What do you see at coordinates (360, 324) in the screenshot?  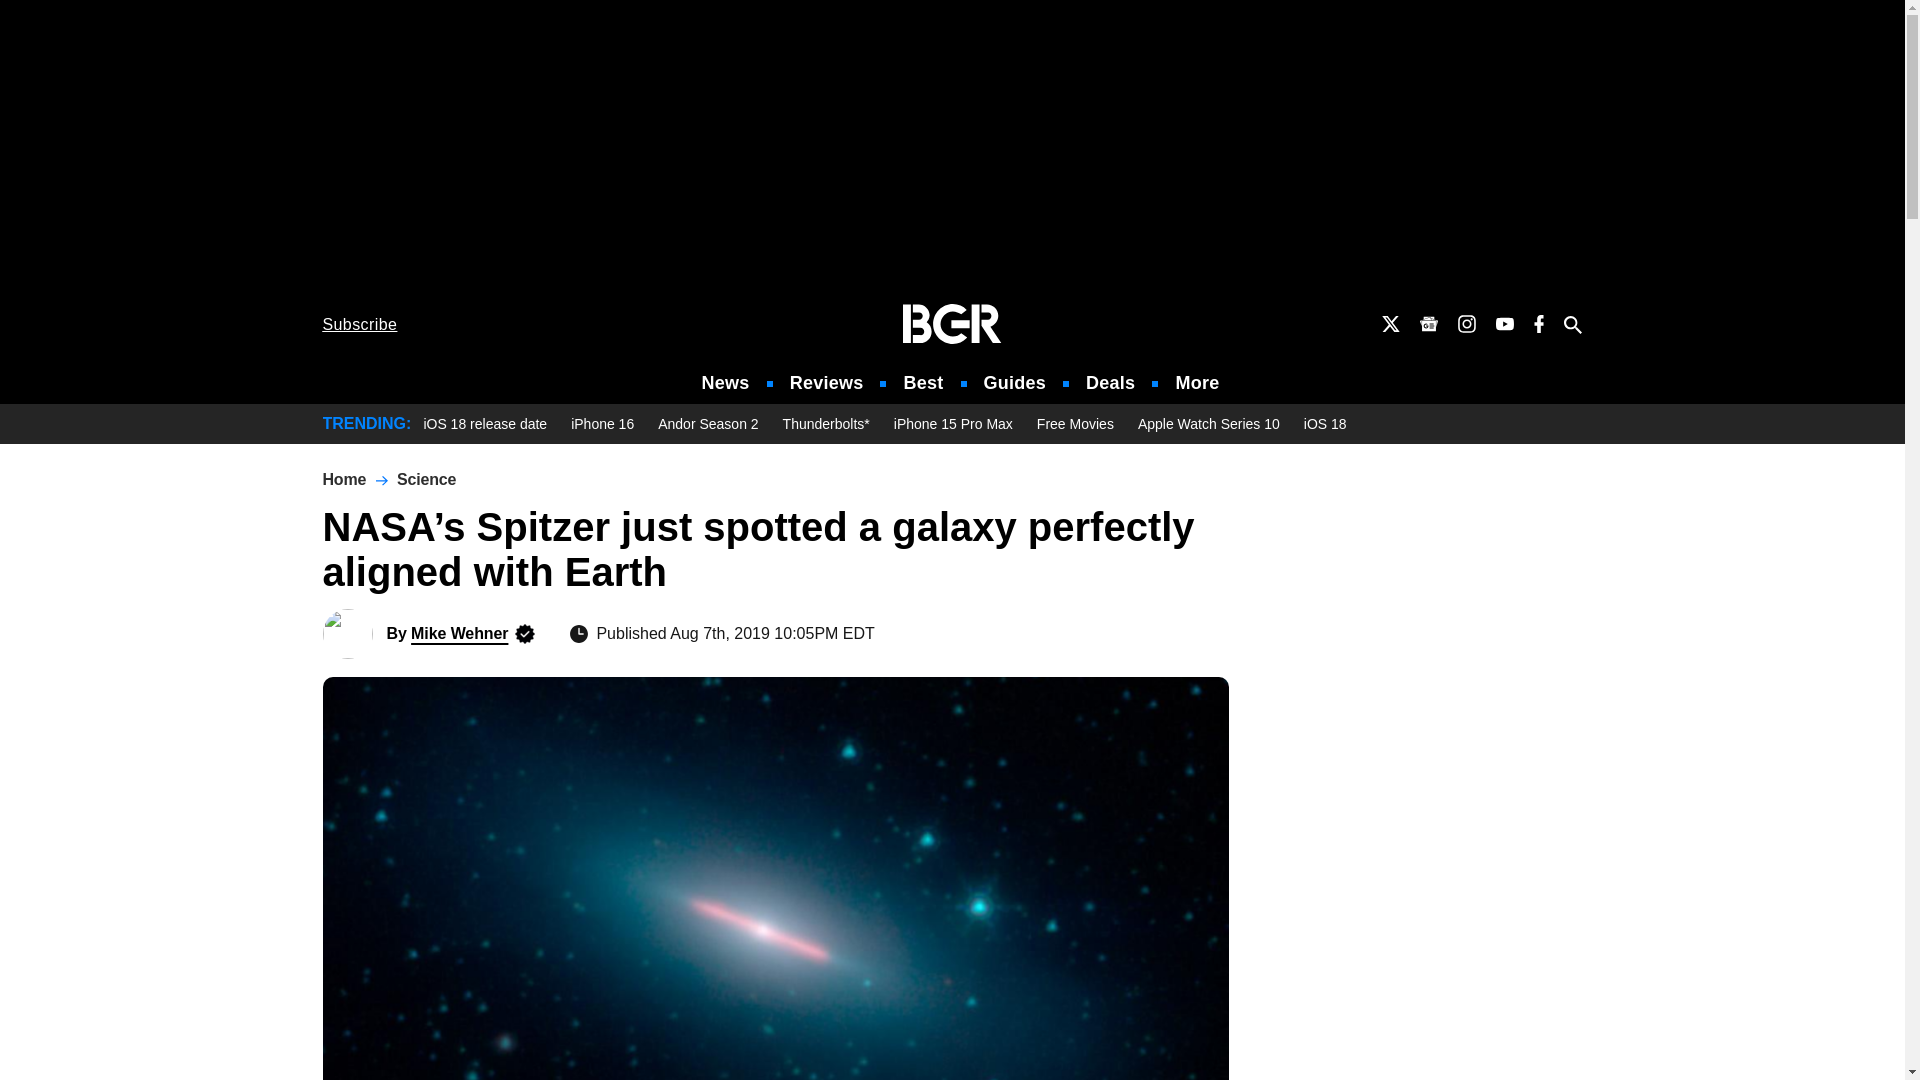 I see `Subscribe` at bounding box center [360, 324].